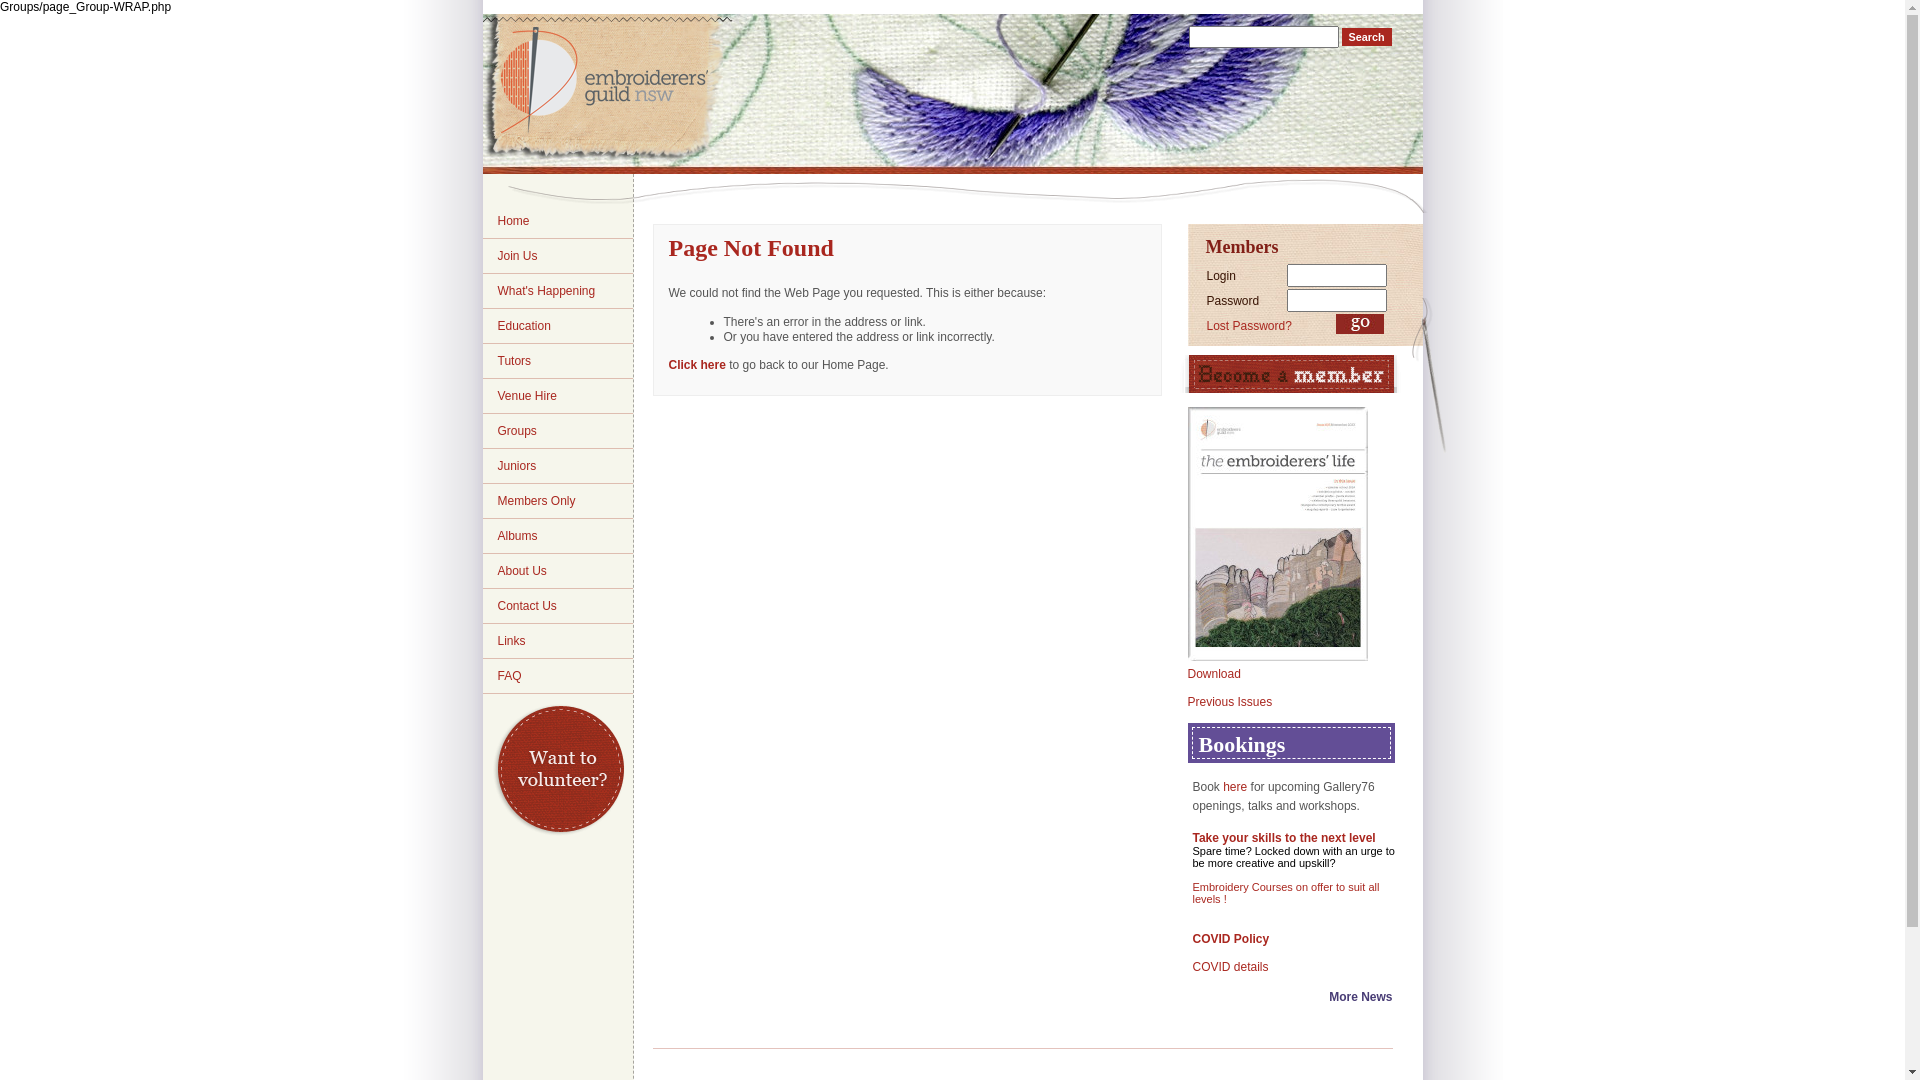 Image resolution: width=1920 pixels, height=1080 pixels. What do you see at coordinates (512, 641) in the screenshot?
I see `Links` at bounding box center [512, 641].